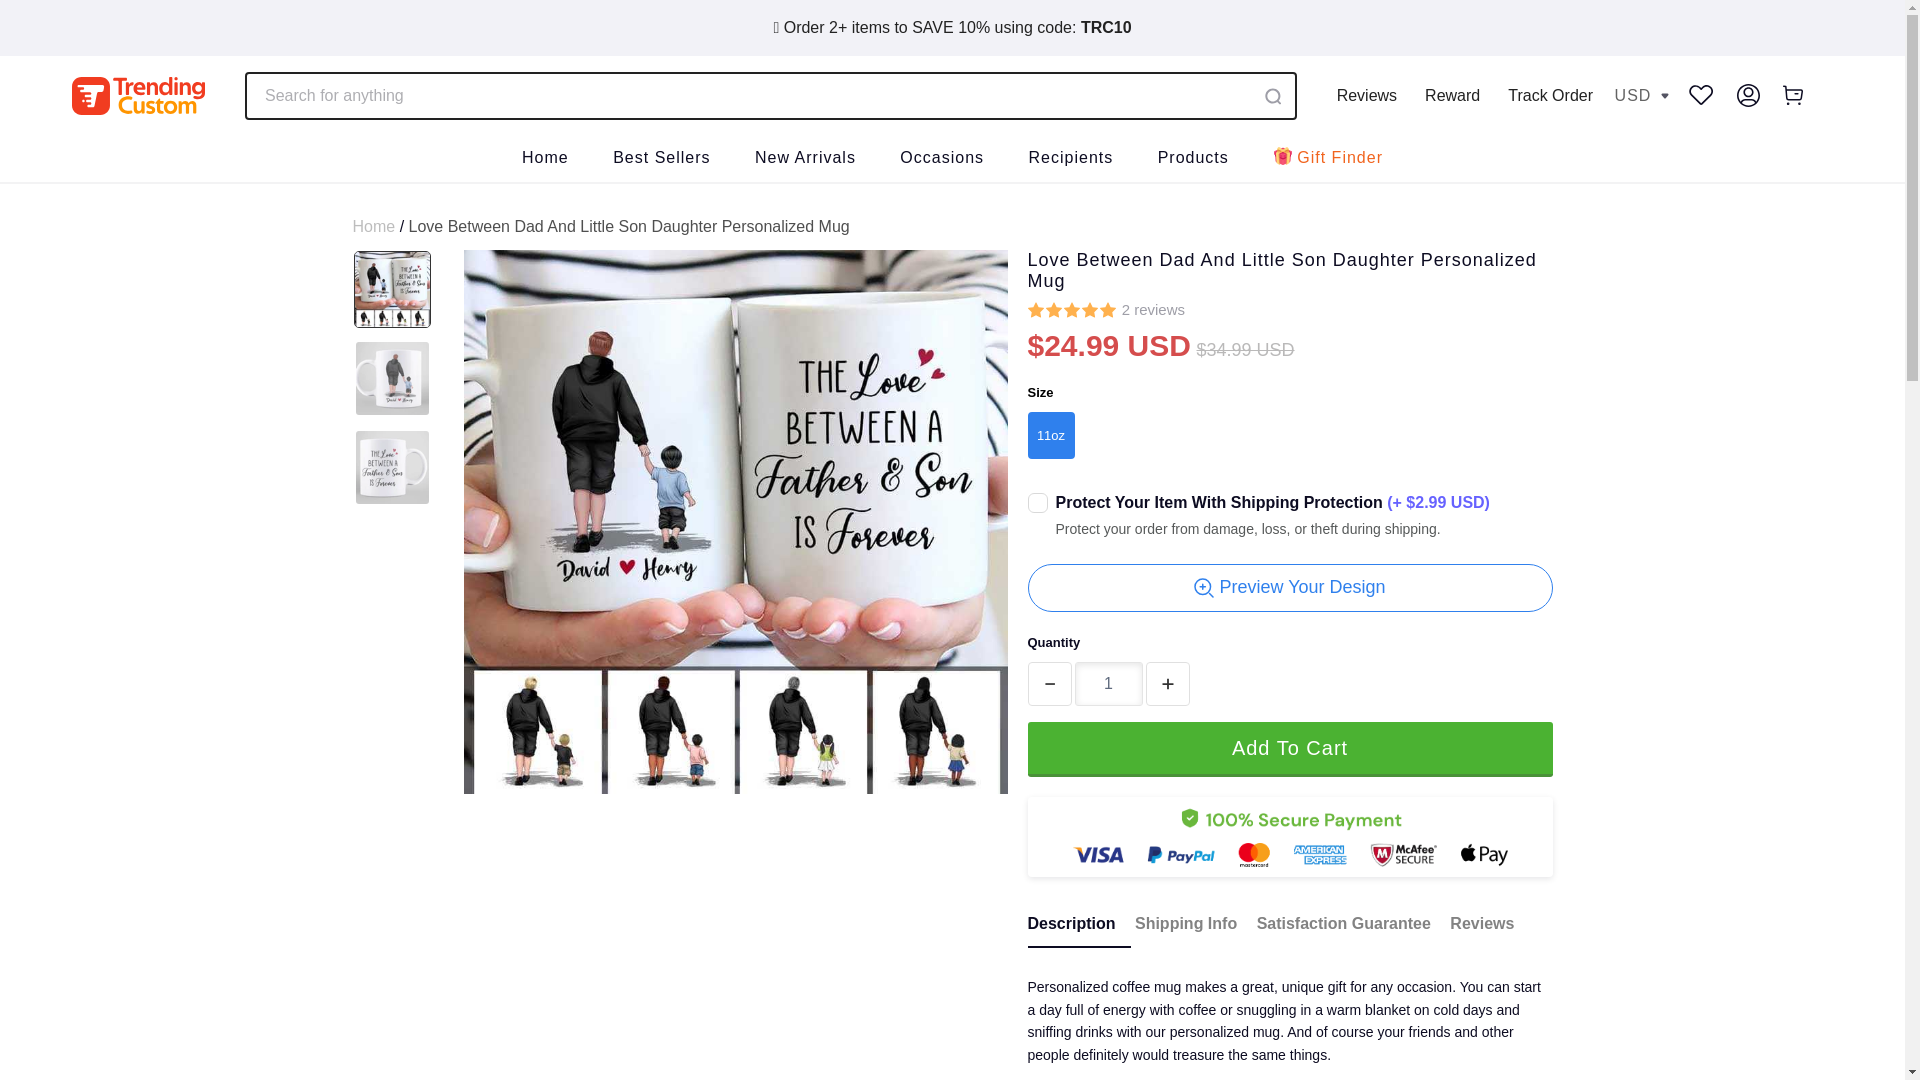 Image resolution: width=1920 pixels, height=1080 pixels. What do you see at coordinates (1051, 434) in the screenshot?
I see `11oz` at bounding box center [1051, 434].